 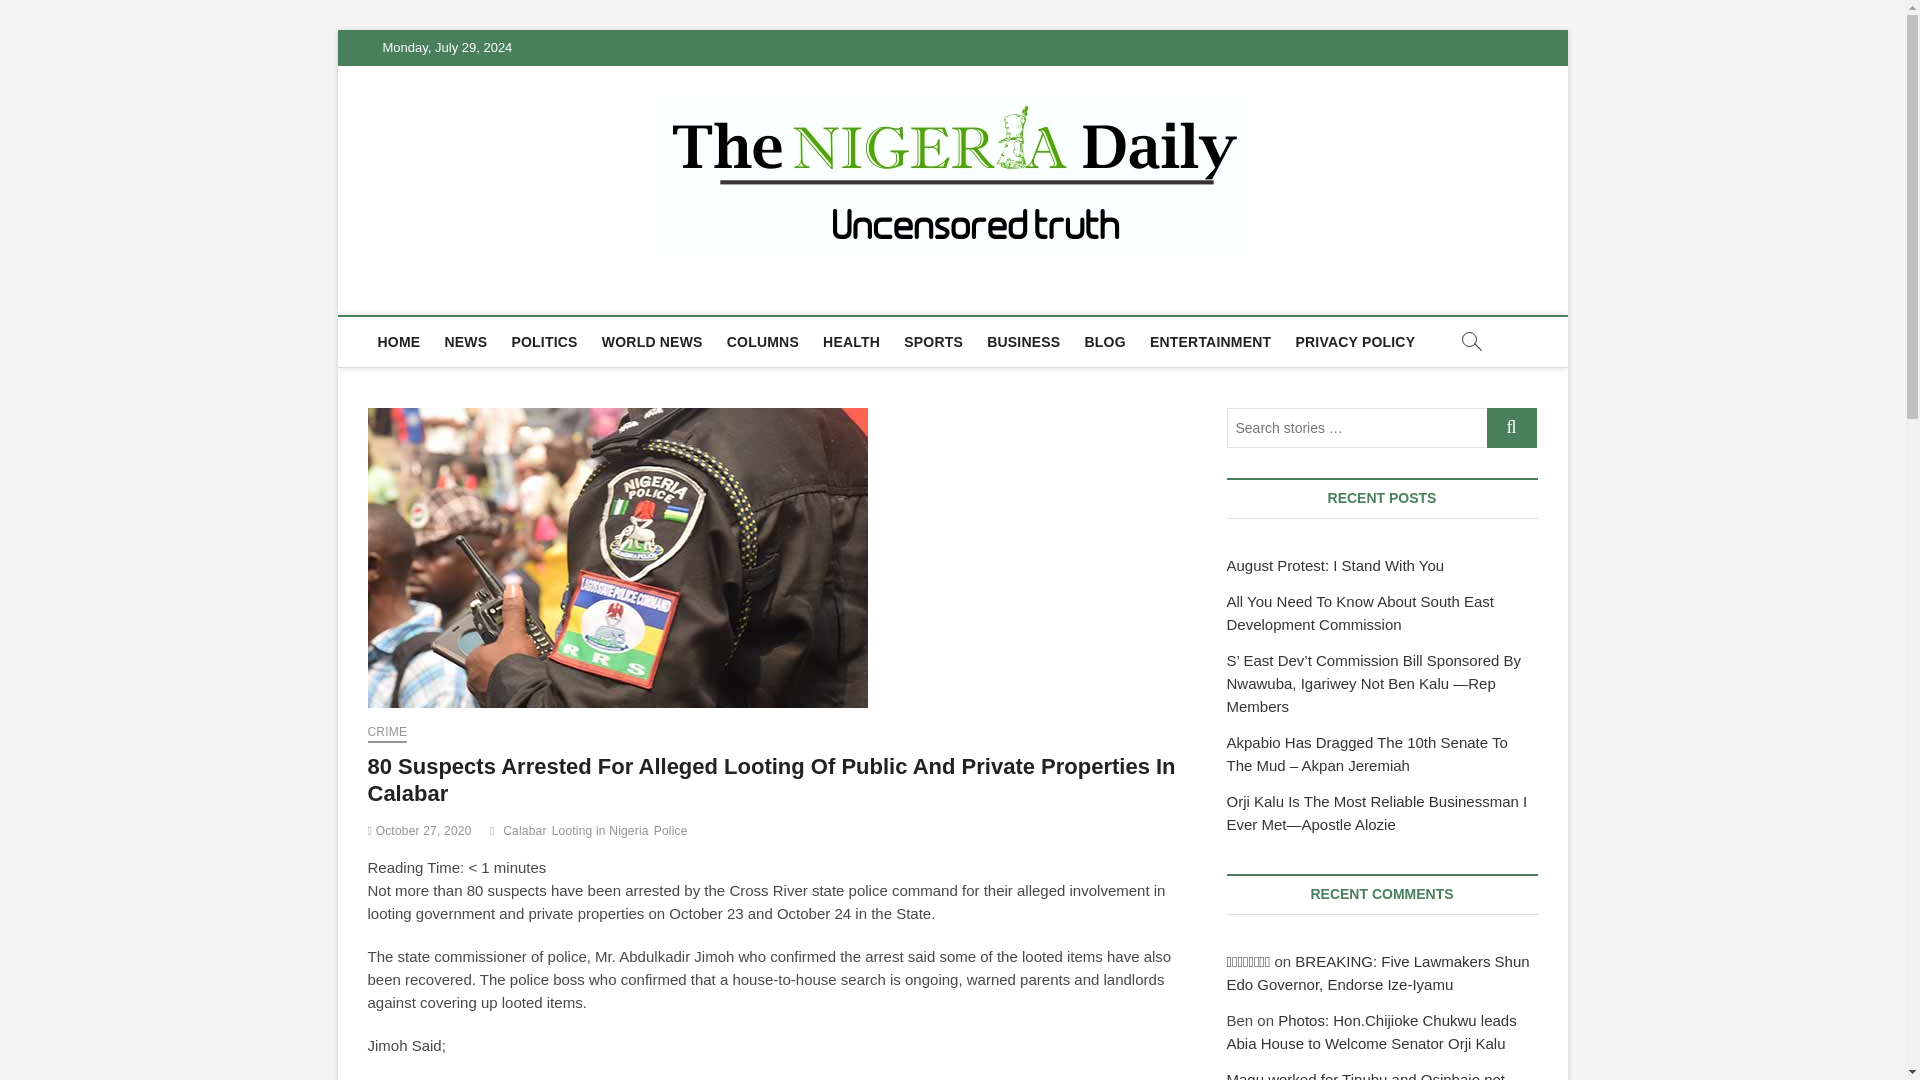 What do you see at coordinates (1106, 342) in the screenshot?
I see `BLOG` at bounding box center [1106, 342].